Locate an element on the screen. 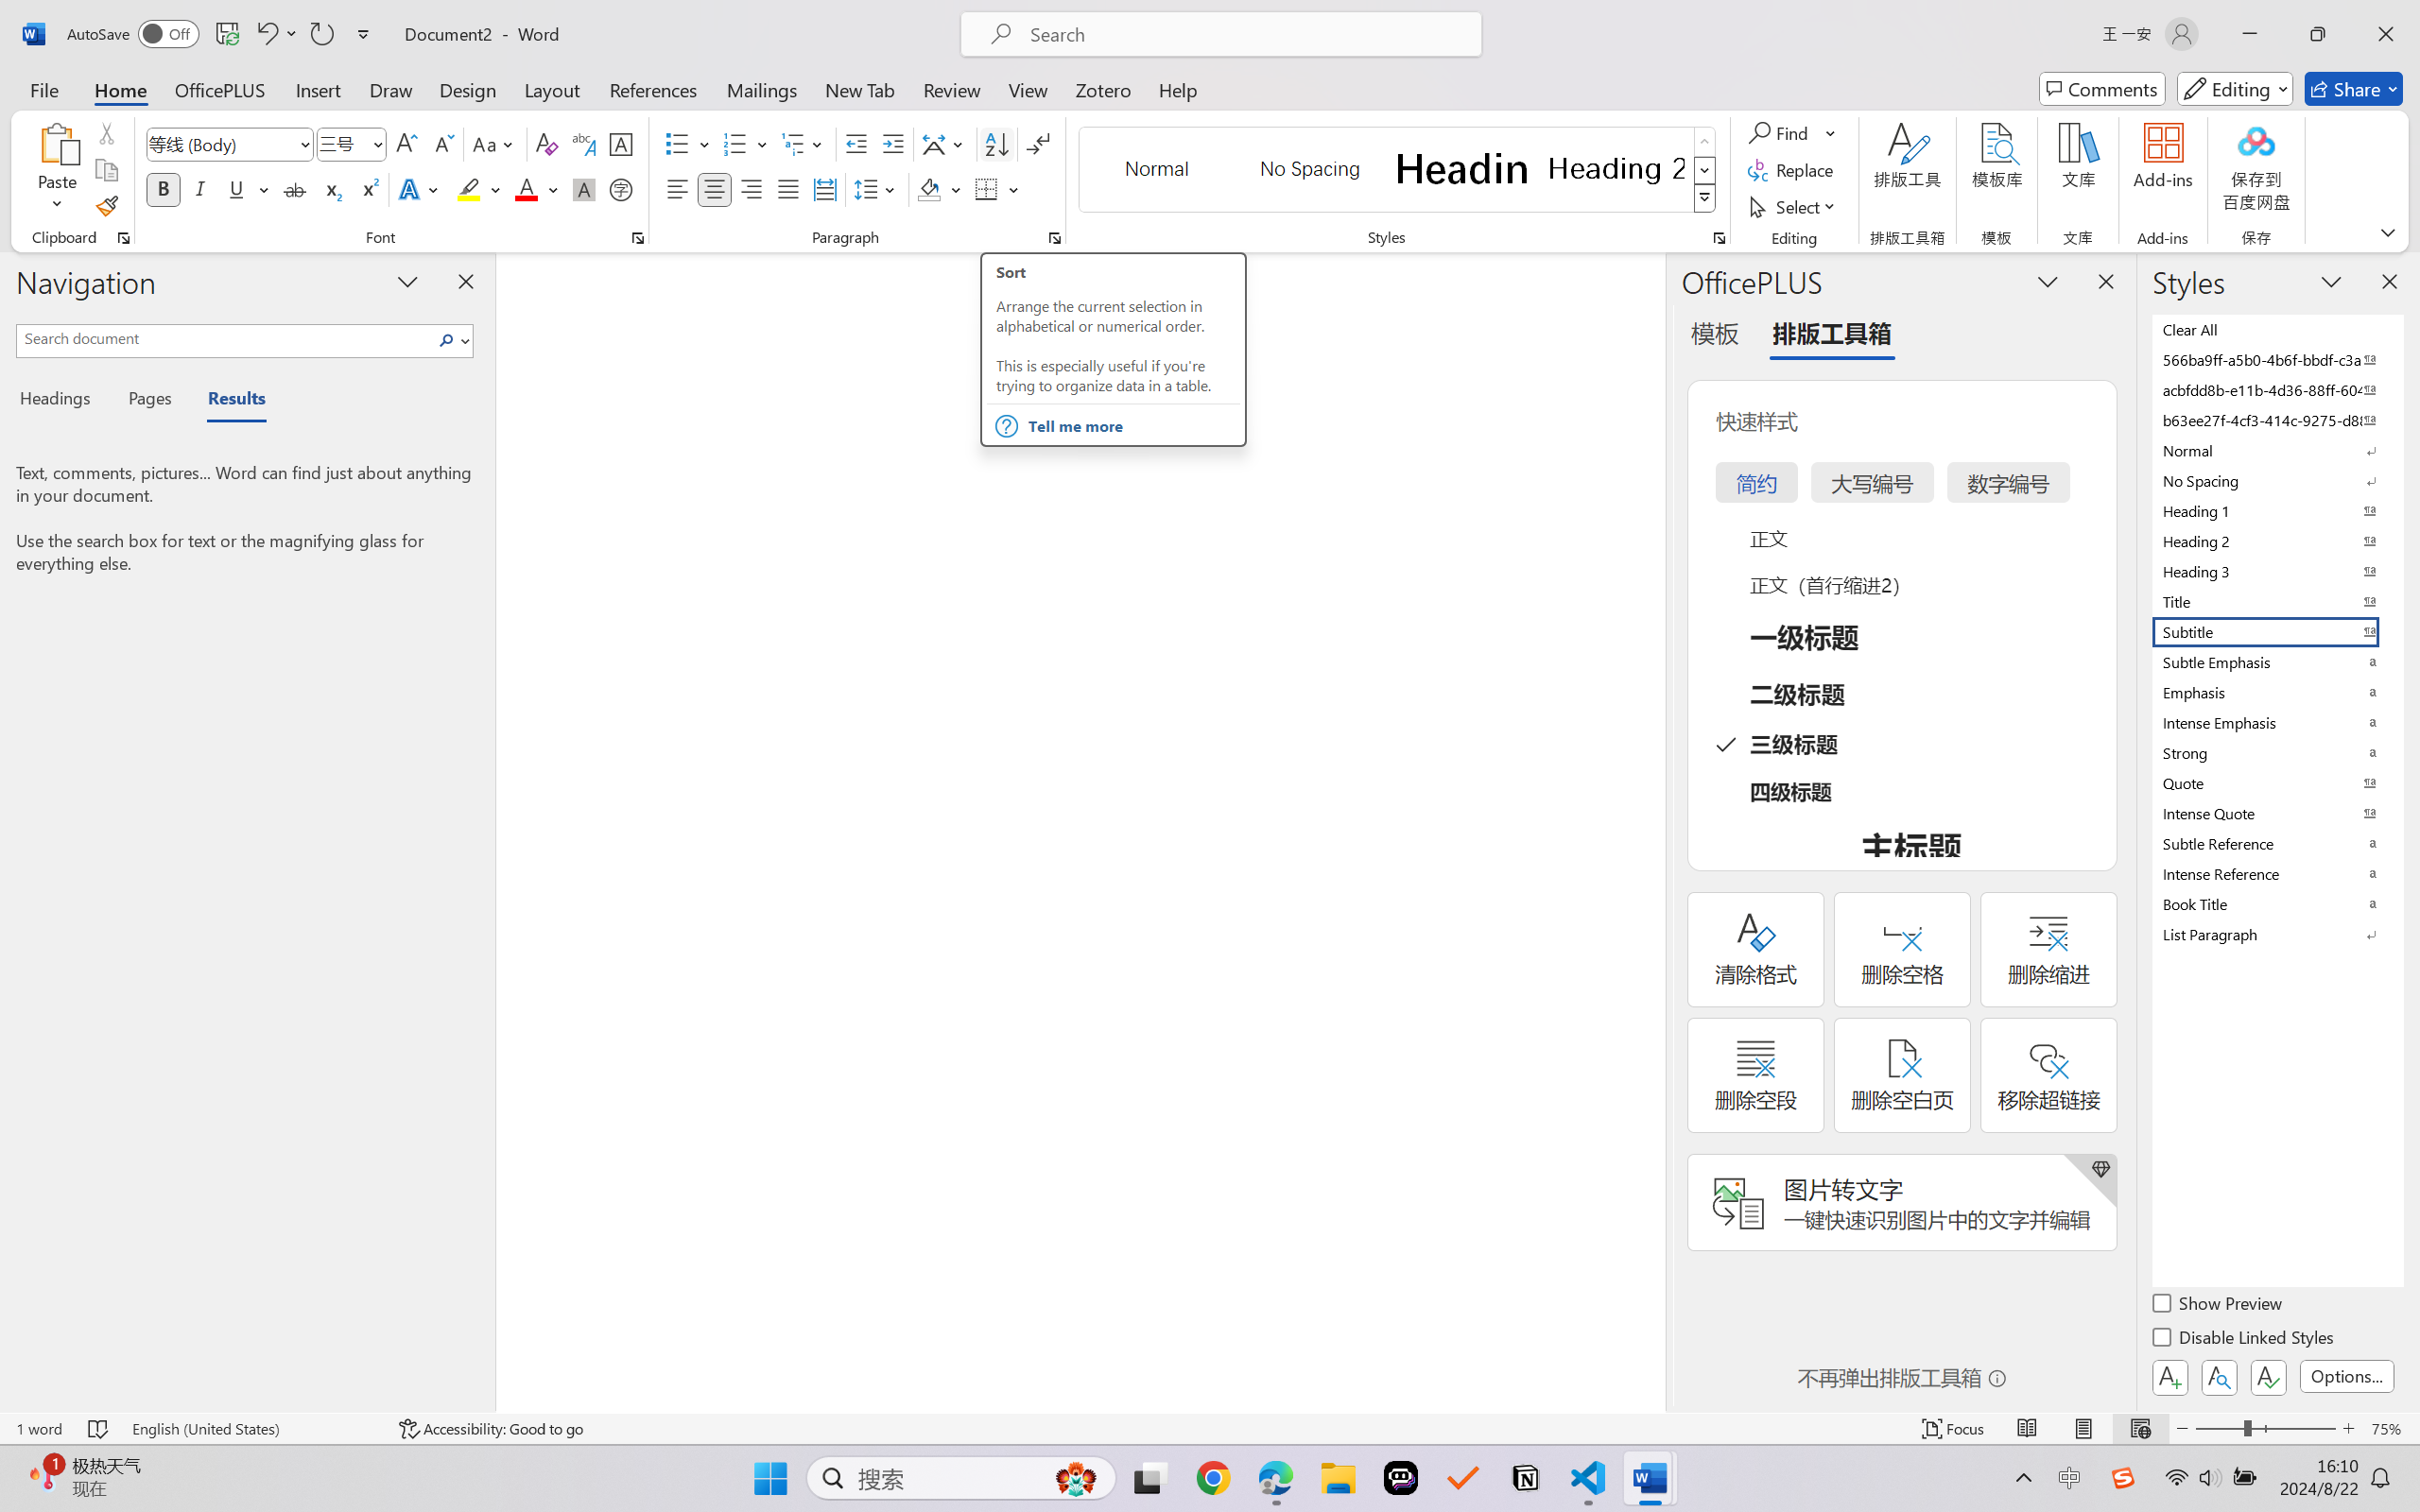 Image resolution: width=2420 pixels, height=1512 pixels. Options... is located at coordinates (2346, 1376).